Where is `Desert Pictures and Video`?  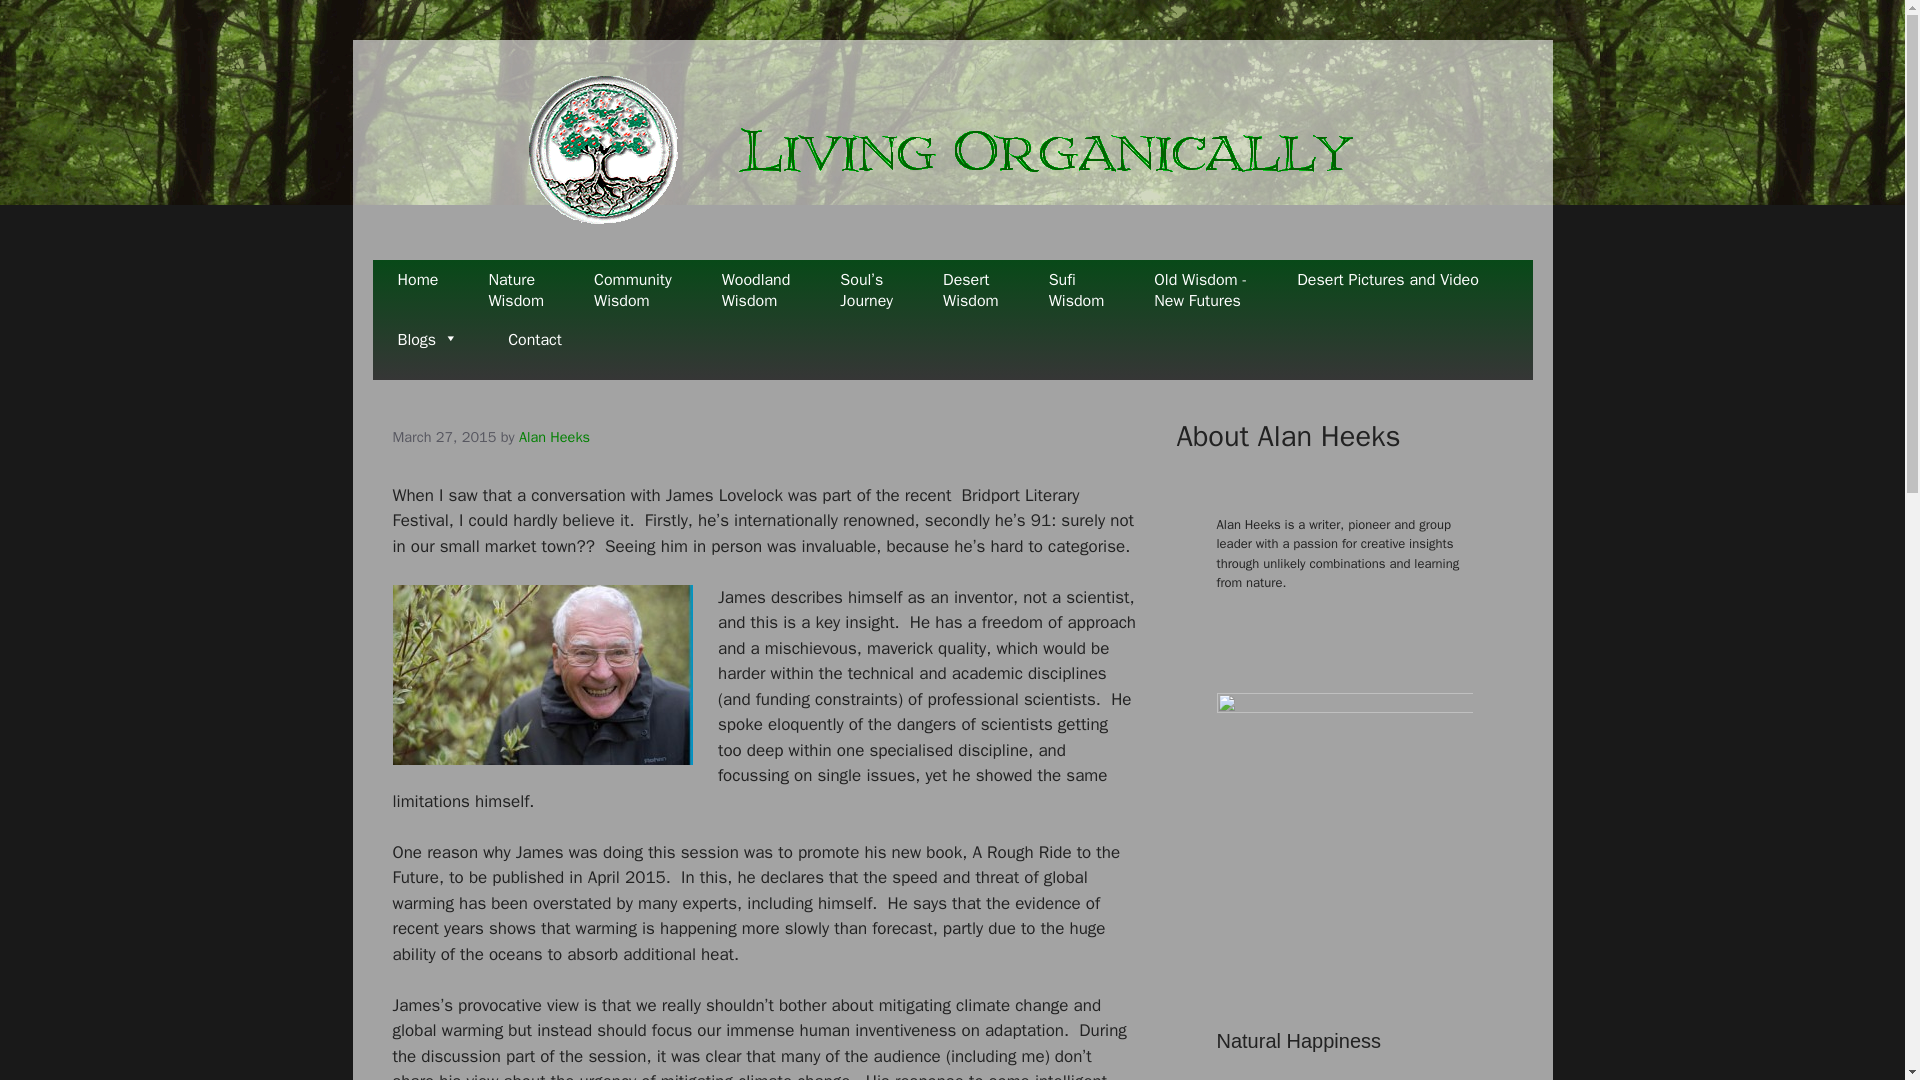
Desert Pictures and Video is located at coordinates (756, 290).